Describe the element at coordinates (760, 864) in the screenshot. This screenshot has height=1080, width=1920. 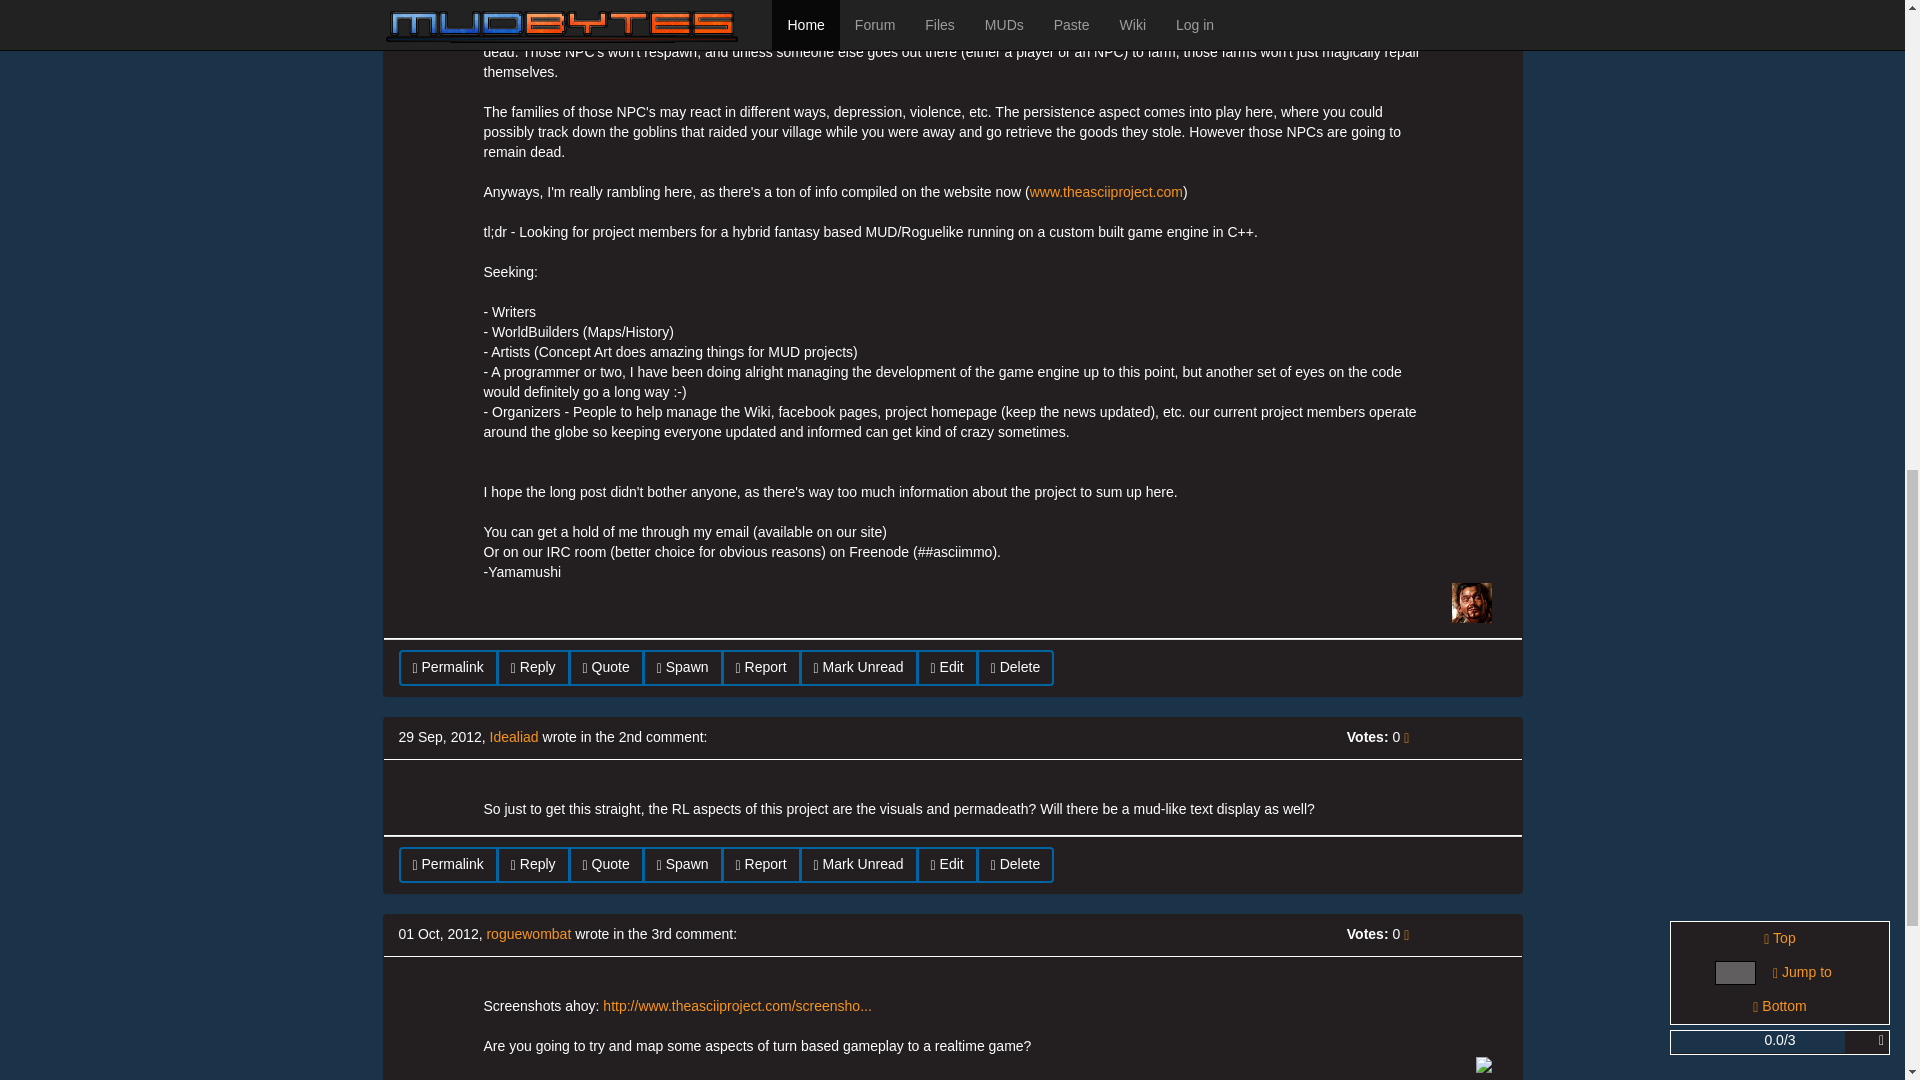
I see `Report` at that location.